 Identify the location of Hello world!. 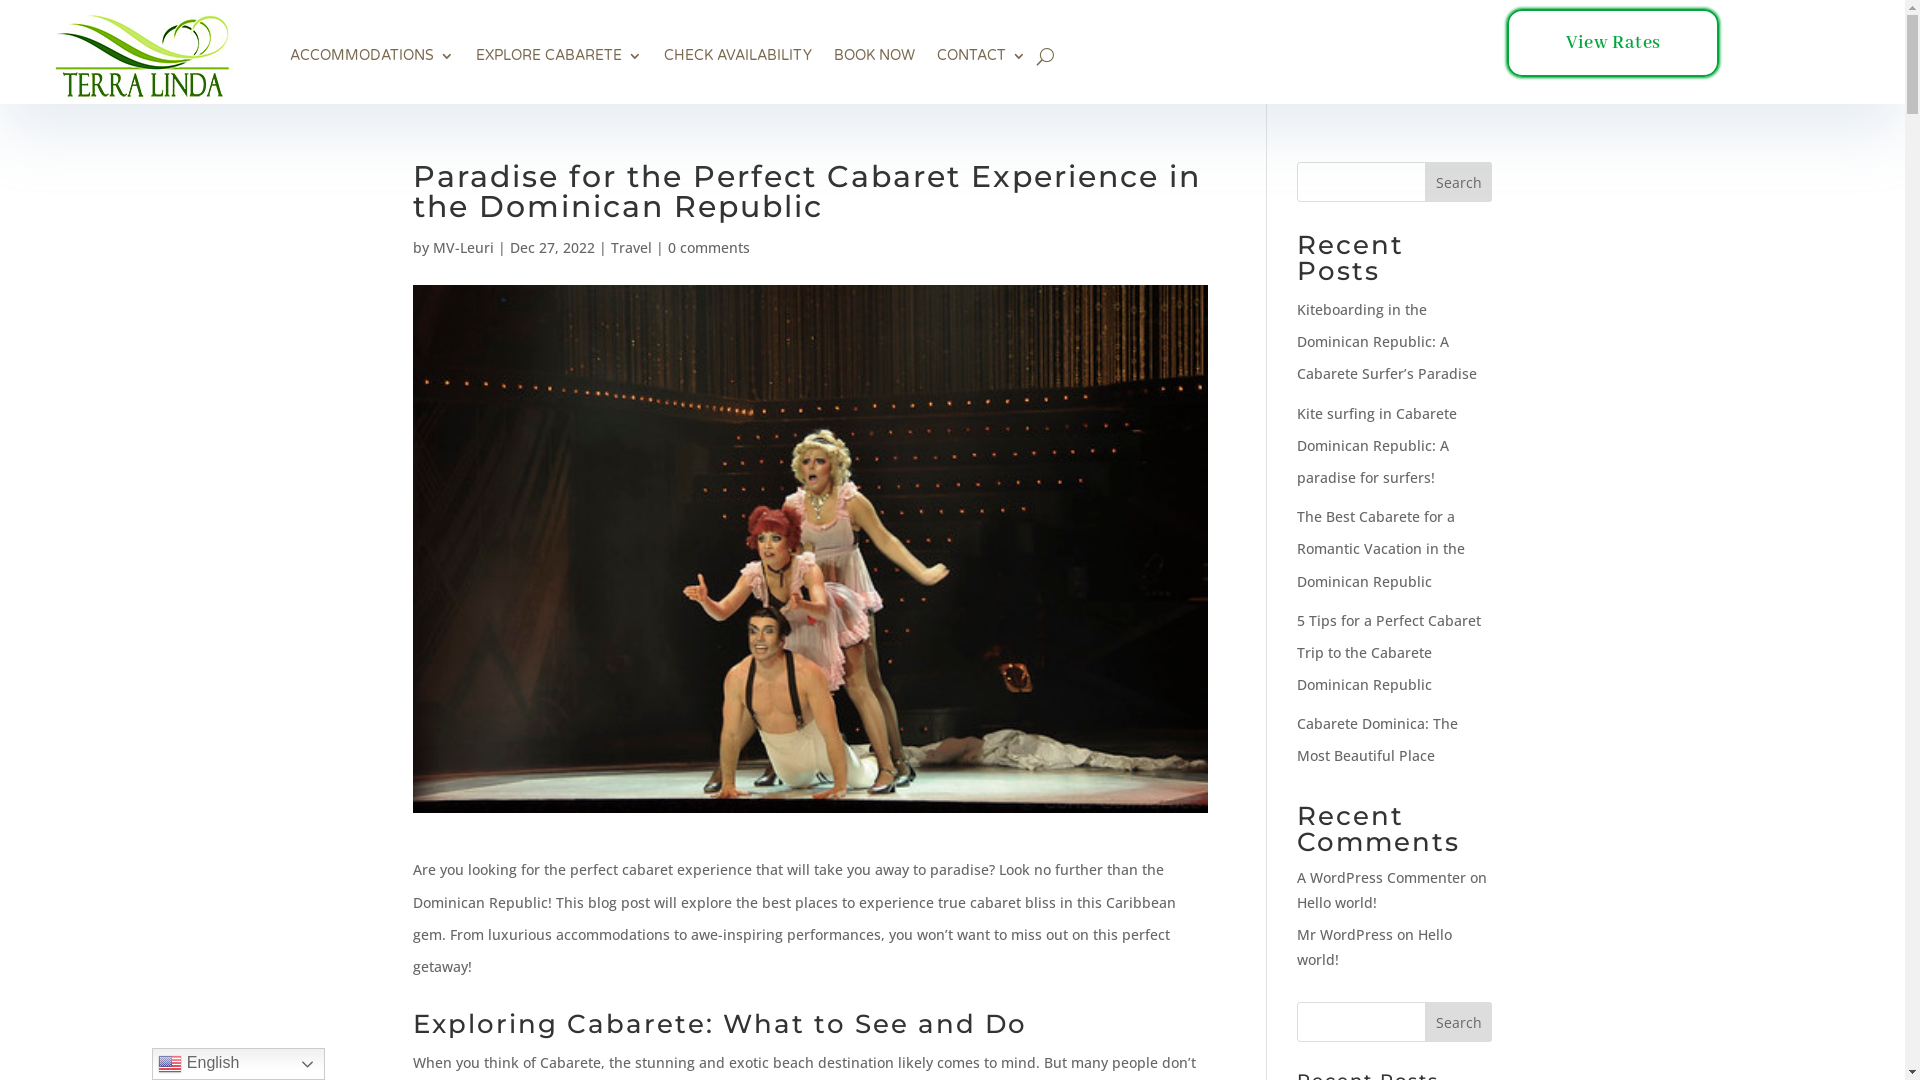
(1374, 947).